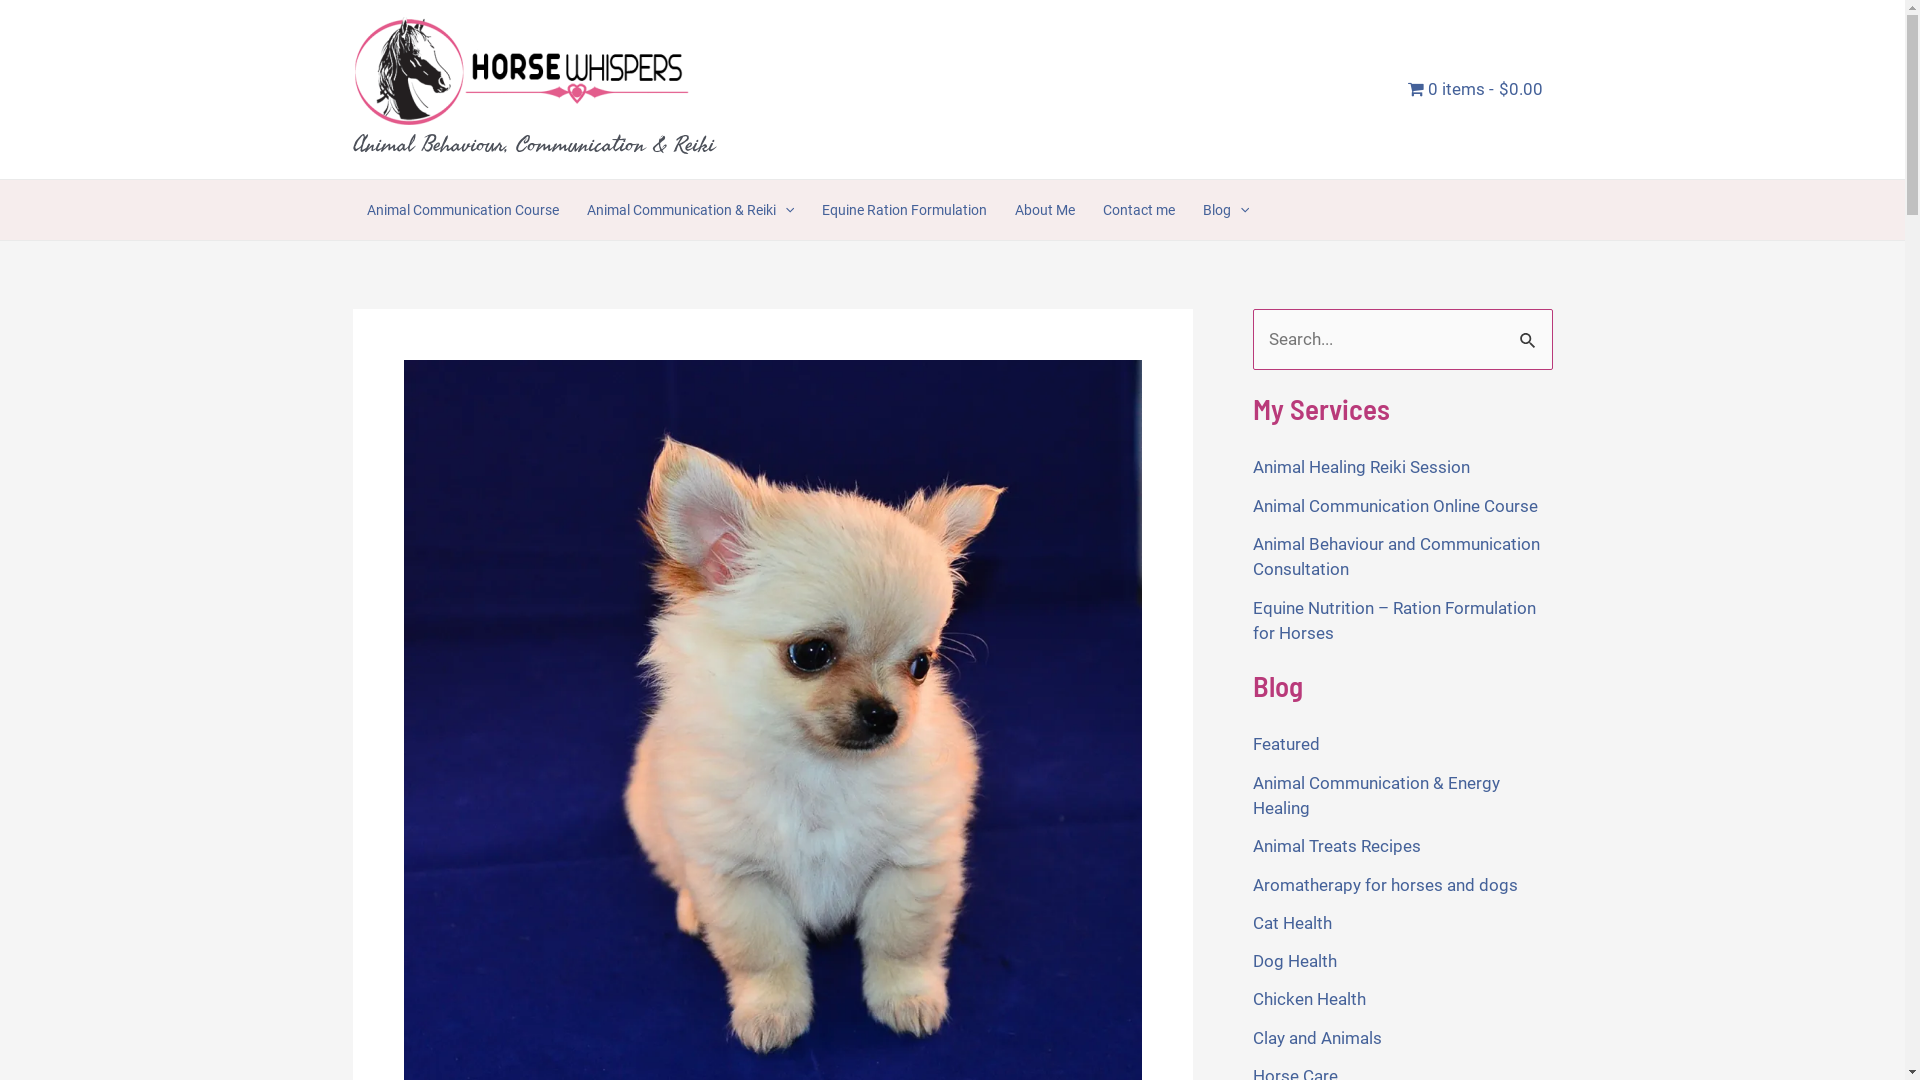 This screenshot has width=1920, height=1080. I want to click on Featured, so click(1286, 744).